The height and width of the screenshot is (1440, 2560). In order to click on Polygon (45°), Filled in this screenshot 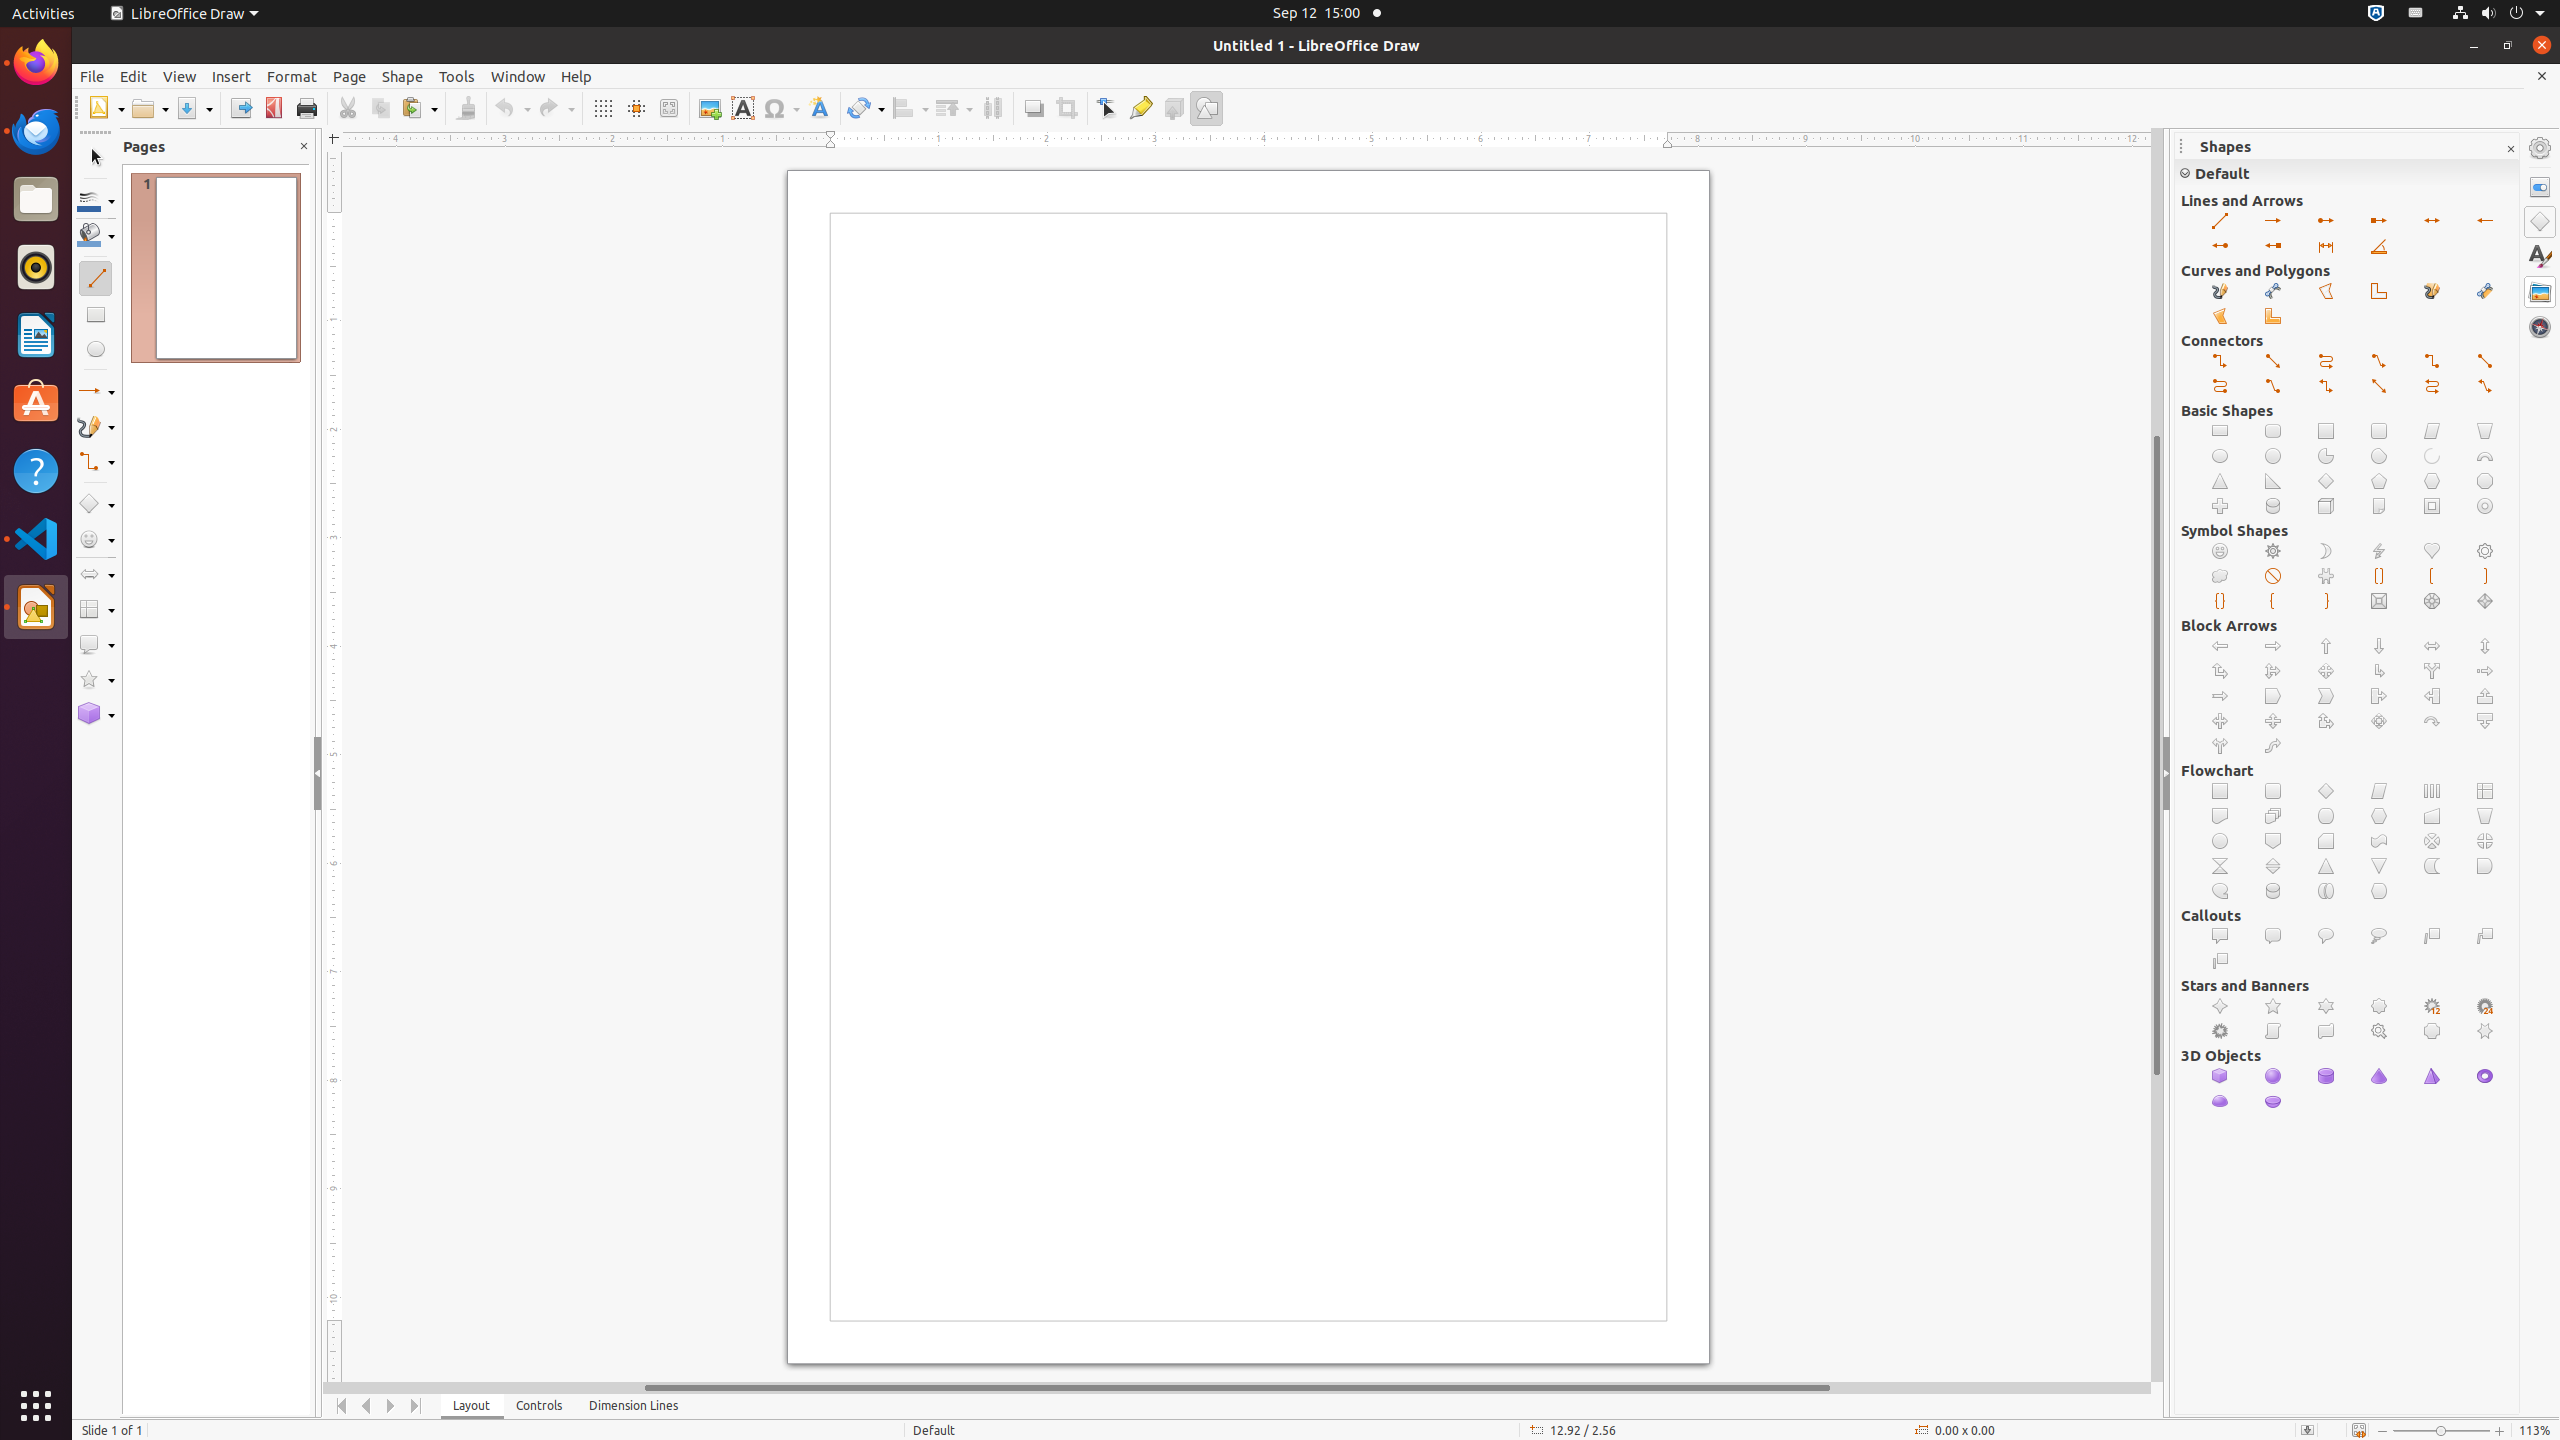, I will do `click(2274, 316)`.